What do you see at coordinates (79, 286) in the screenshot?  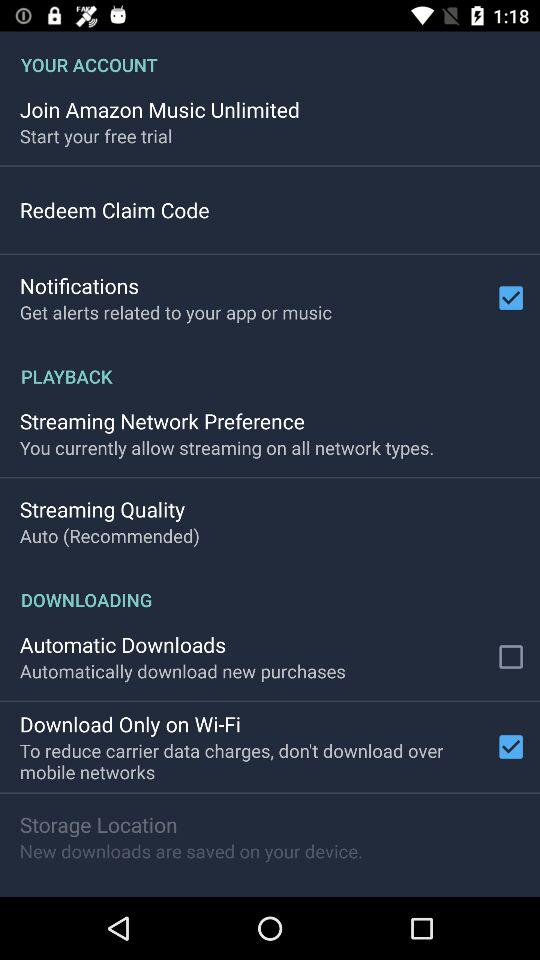 I see `click app above the get alerts related icon` at bounding box center [79, 286].